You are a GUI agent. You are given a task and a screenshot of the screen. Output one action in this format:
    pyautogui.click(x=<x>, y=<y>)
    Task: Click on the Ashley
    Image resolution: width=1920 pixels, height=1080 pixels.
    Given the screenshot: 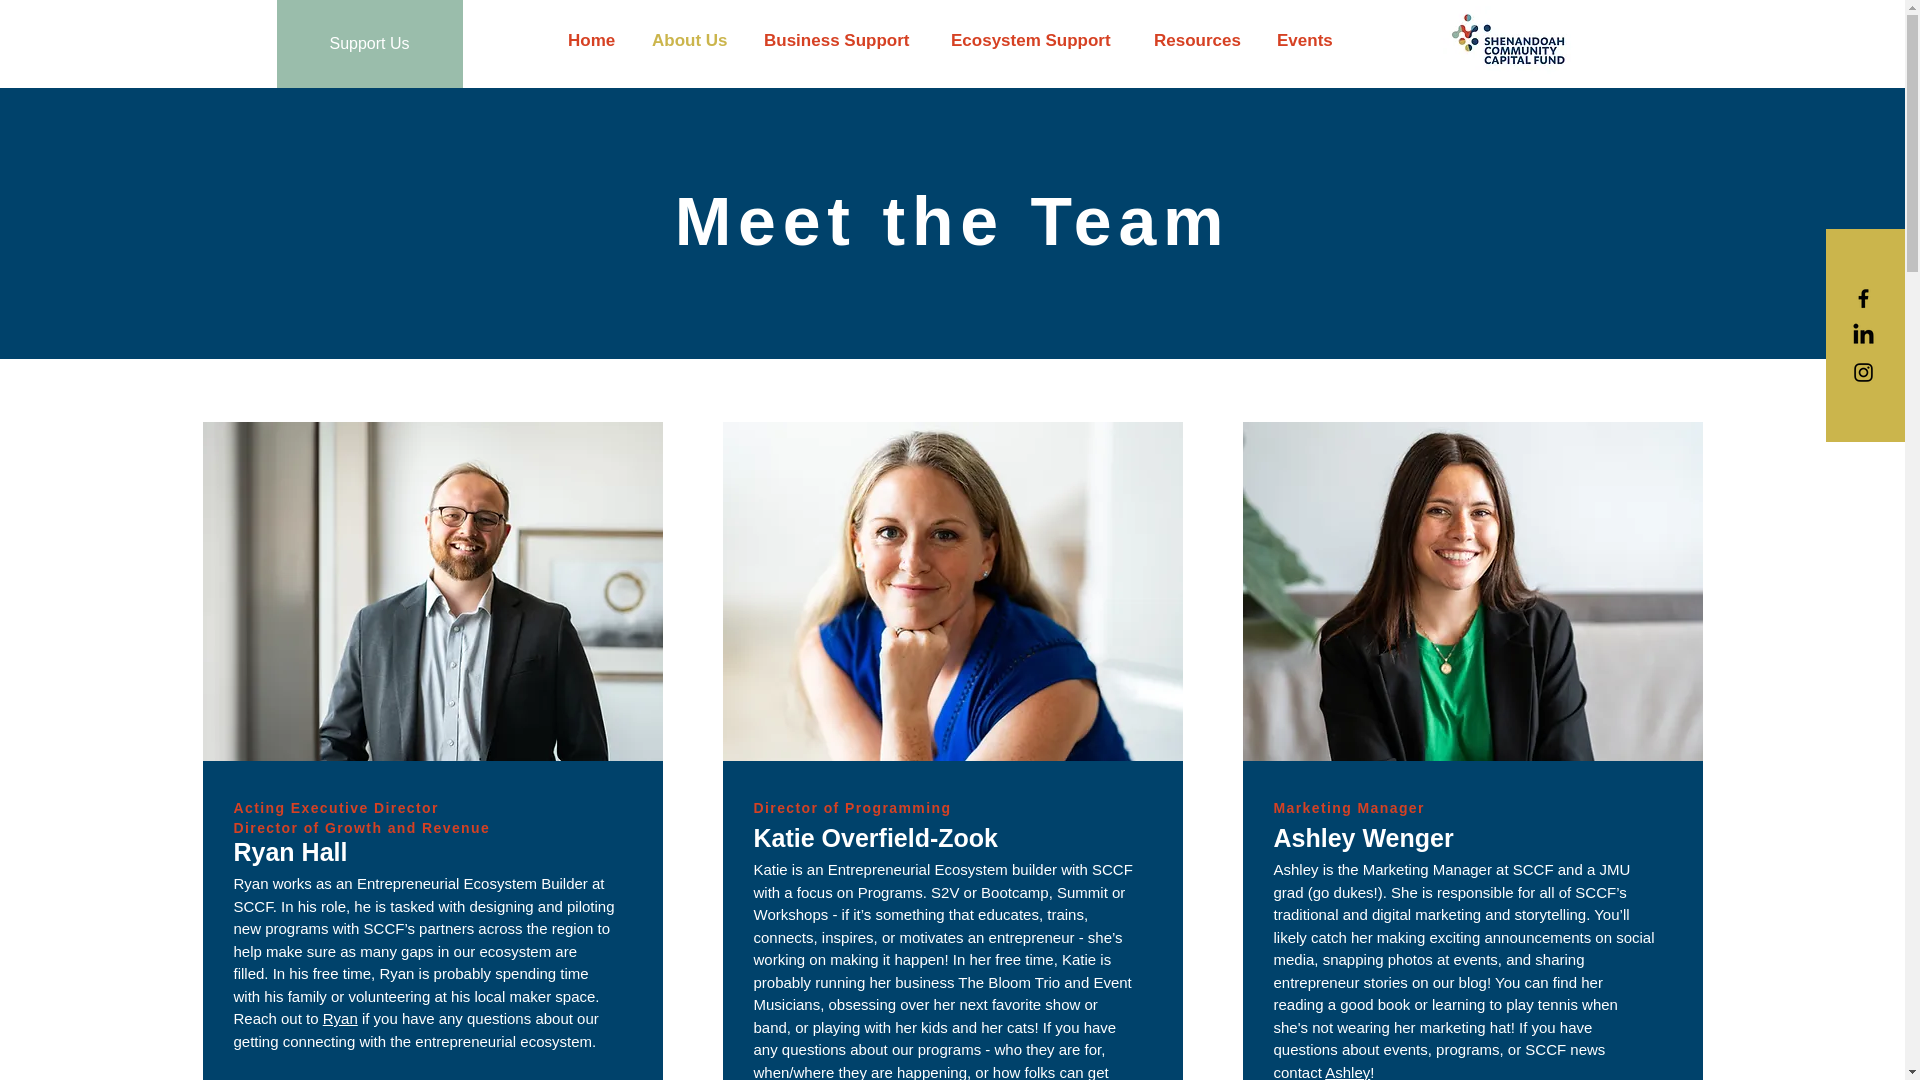 What is the action you would take?
    pyautogui.click(x=1347, y=1072)
    